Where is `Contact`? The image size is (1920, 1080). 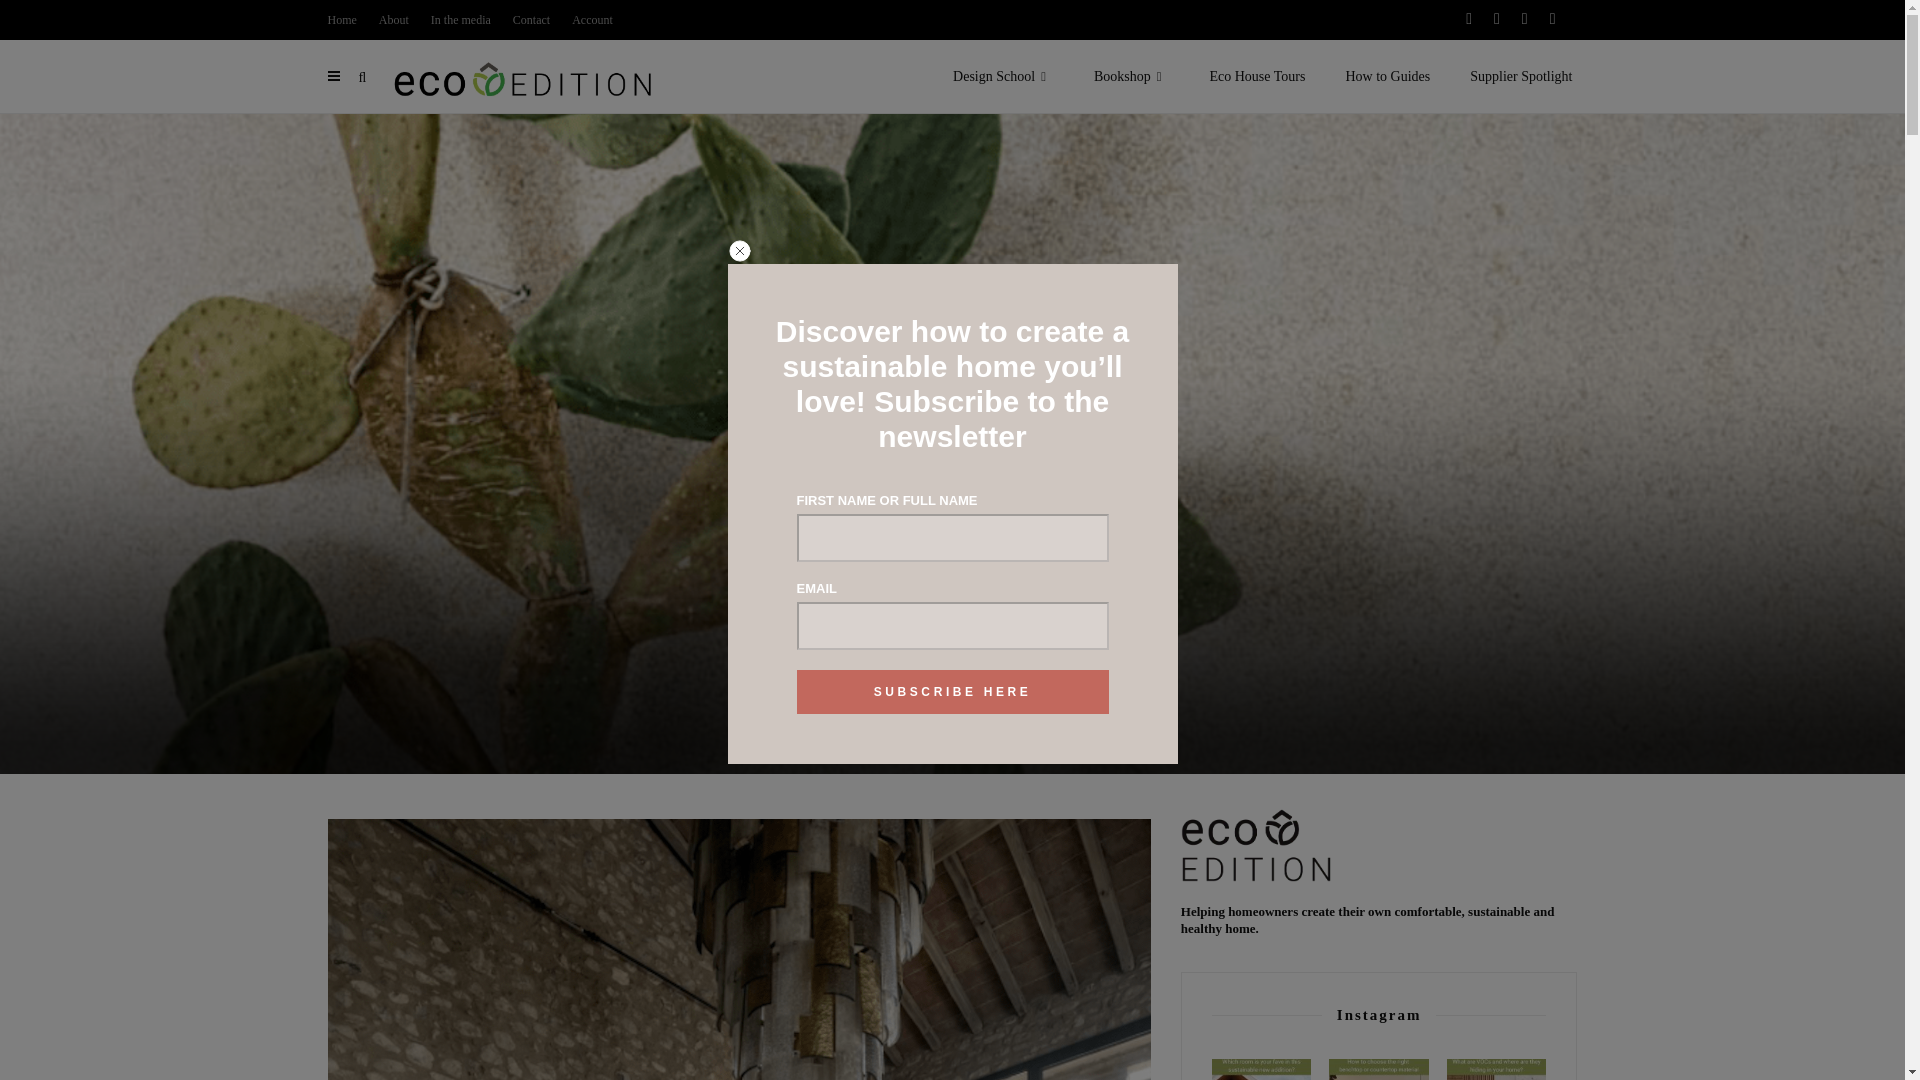 Contact is located at coordinates (530, 20).